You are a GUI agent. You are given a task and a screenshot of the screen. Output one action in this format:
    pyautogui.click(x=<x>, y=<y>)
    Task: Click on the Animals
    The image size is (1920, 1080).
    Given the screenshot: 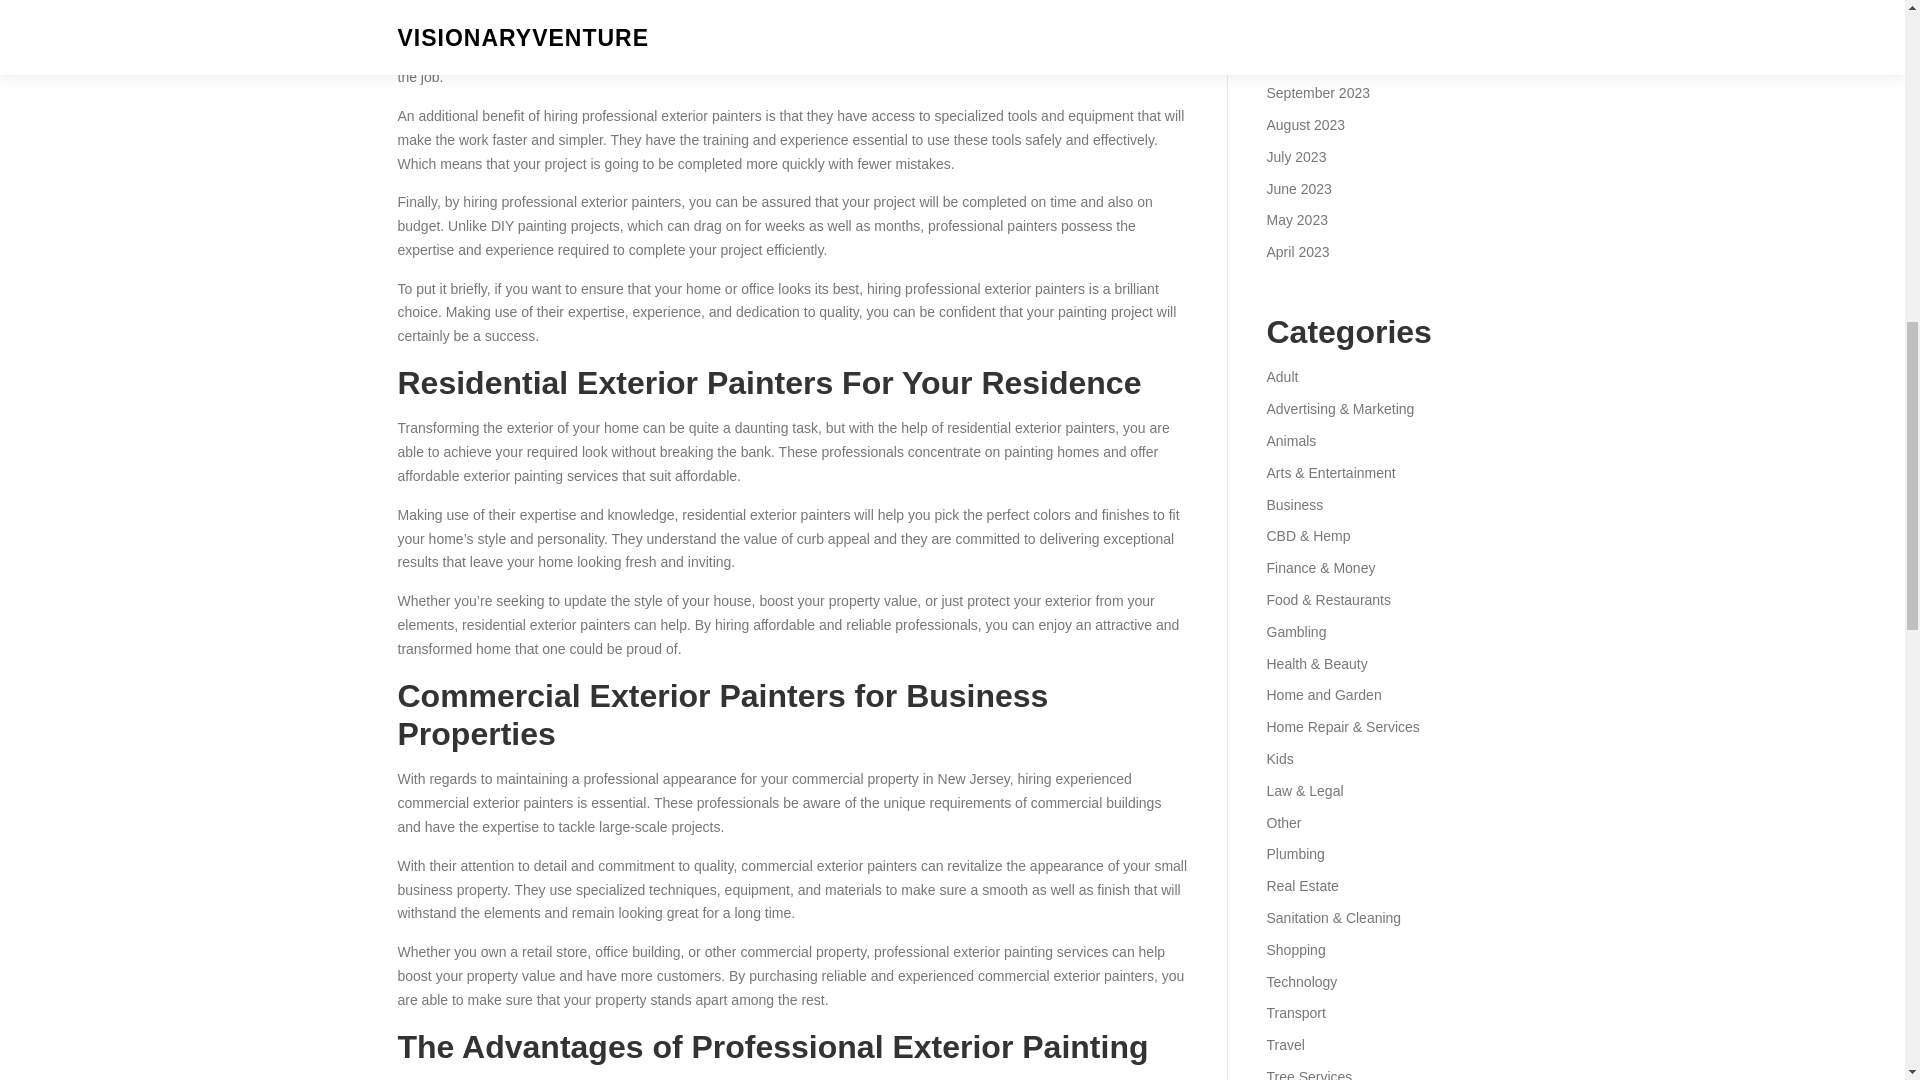 What is the action you would take?
    pyautogui.click(x=1290, y=441)
    